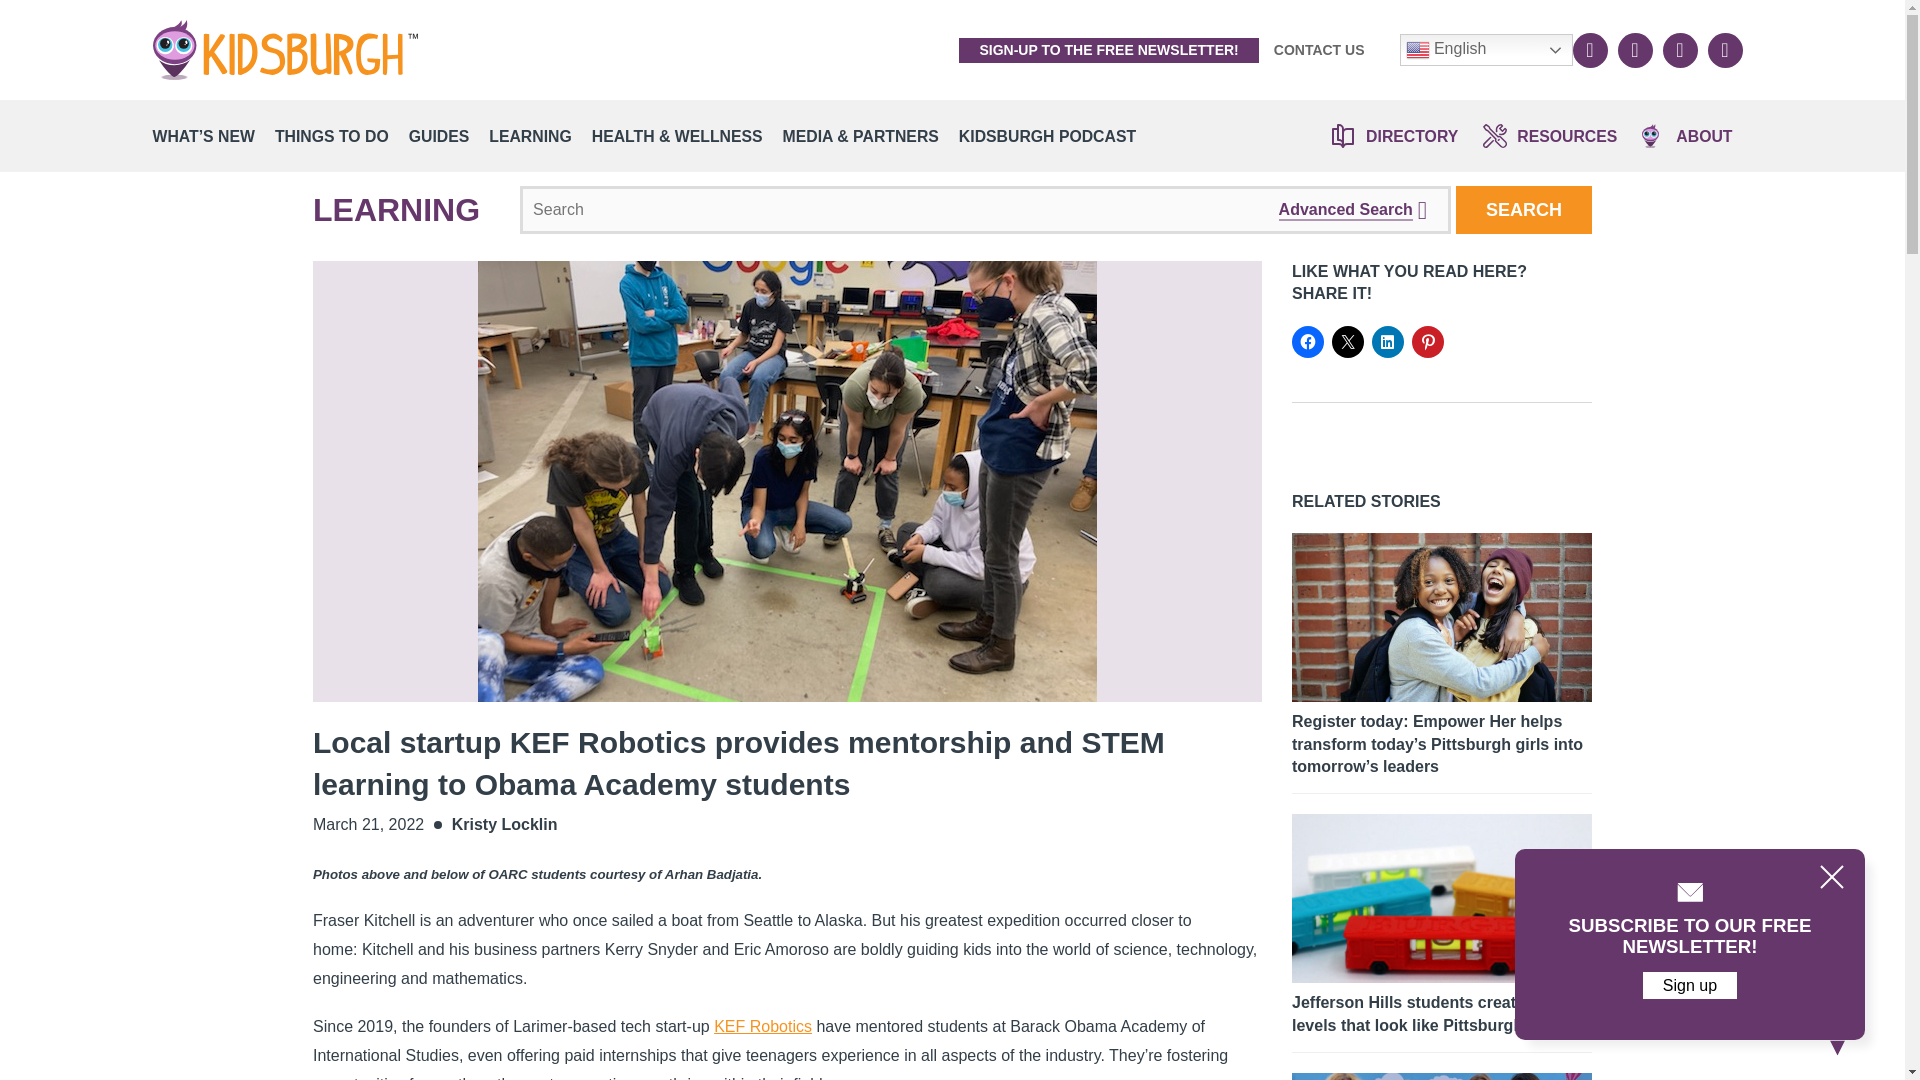 Image resolution: width=1920 pixels, height=1080 pixels. I want to click on SIGN-UP TO THE FREE NEWSLETTER!, so click(1108, 50).